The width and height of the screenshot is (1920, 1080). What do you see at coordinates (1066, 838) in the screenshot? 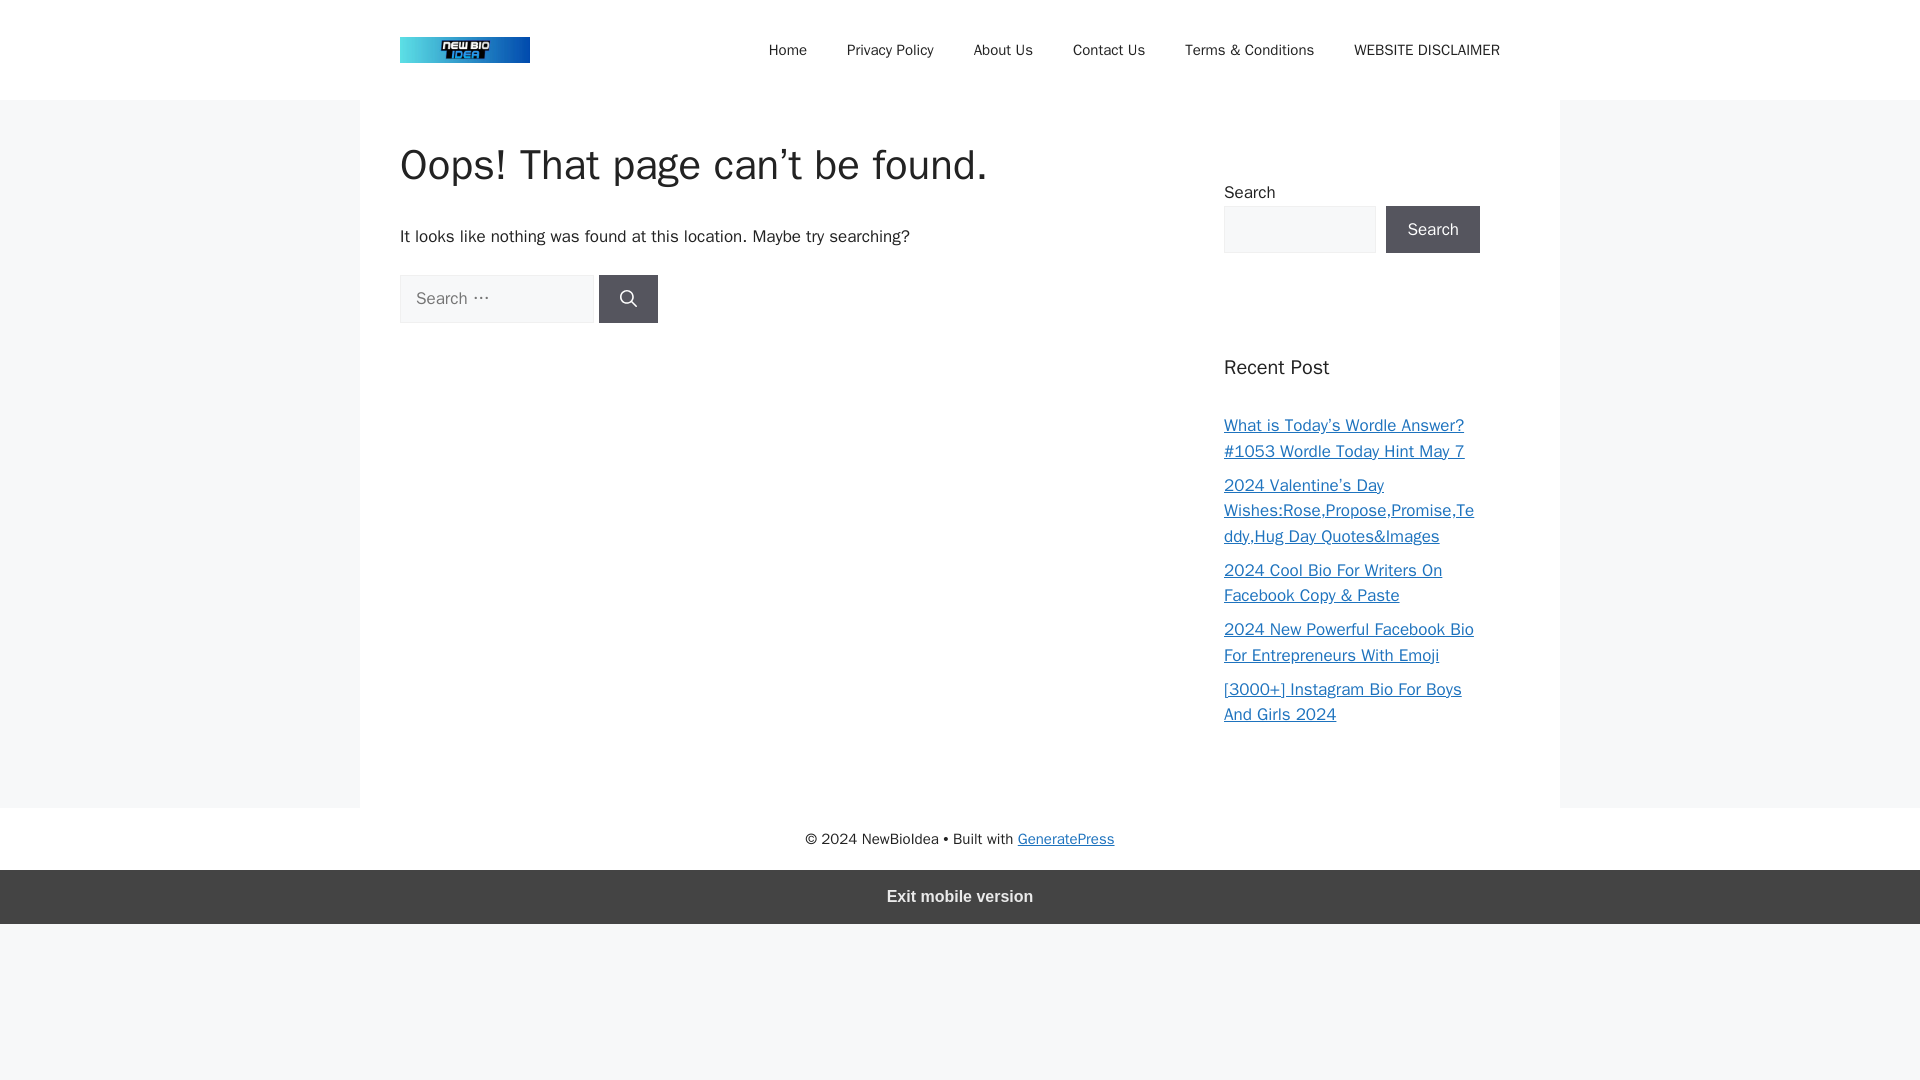
I see `GeneratePress` at bounding box center [1066, 838].